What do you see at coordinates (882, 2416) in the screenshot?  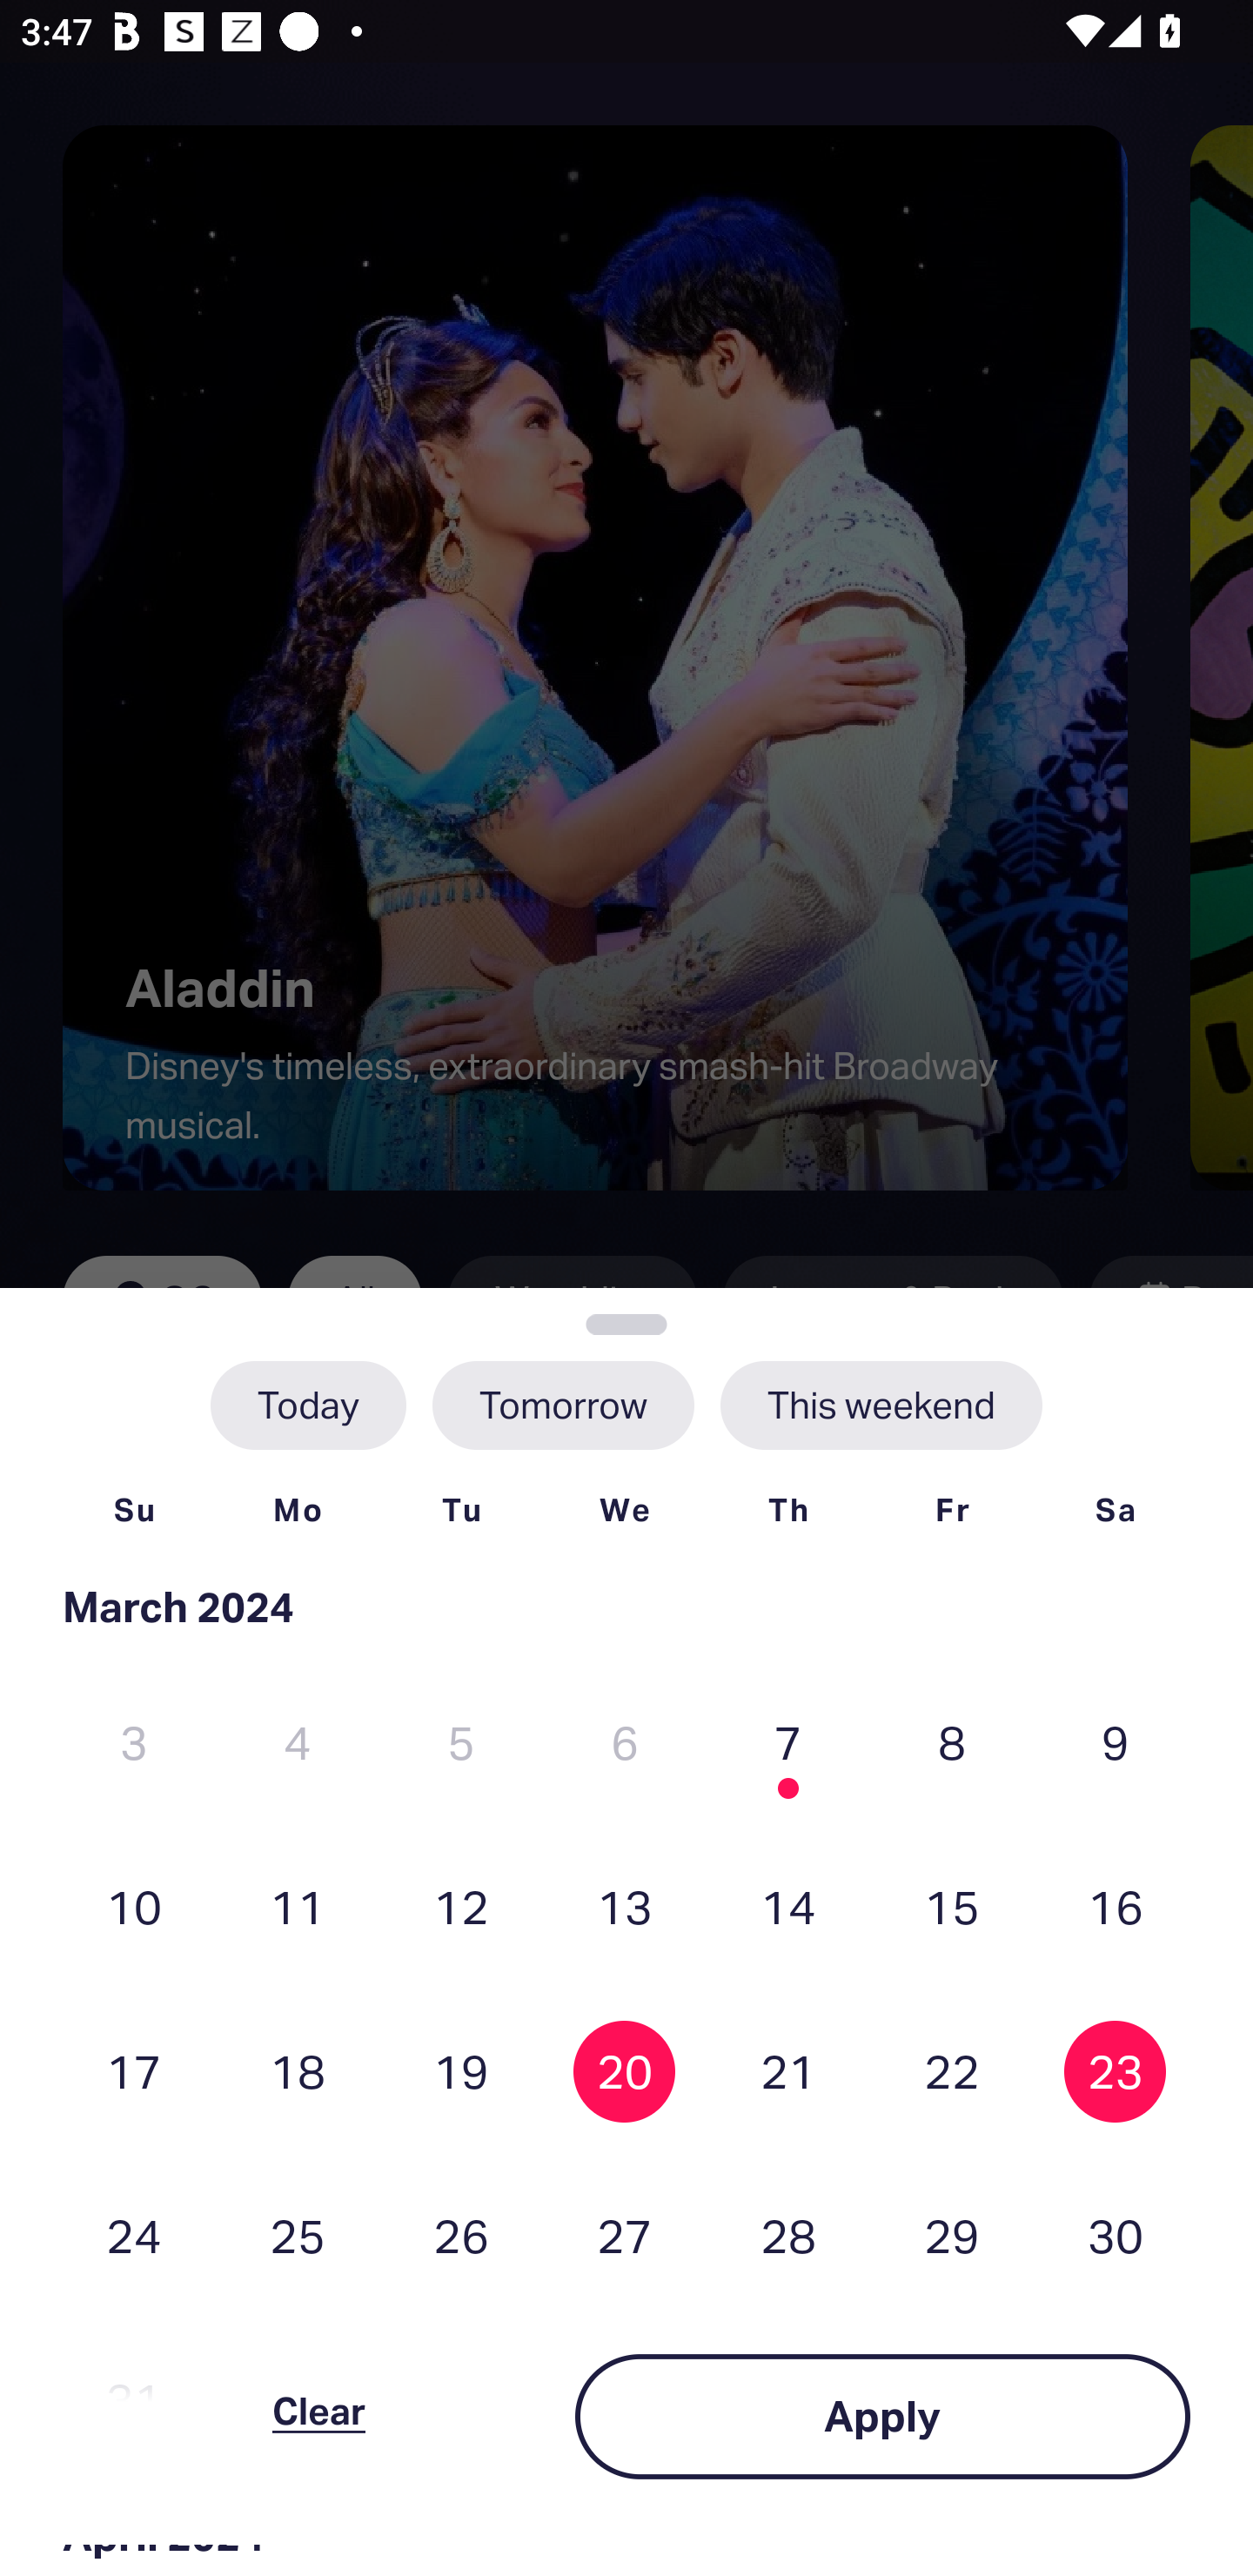 I see `Apply` at bounding box center [882, 2416].